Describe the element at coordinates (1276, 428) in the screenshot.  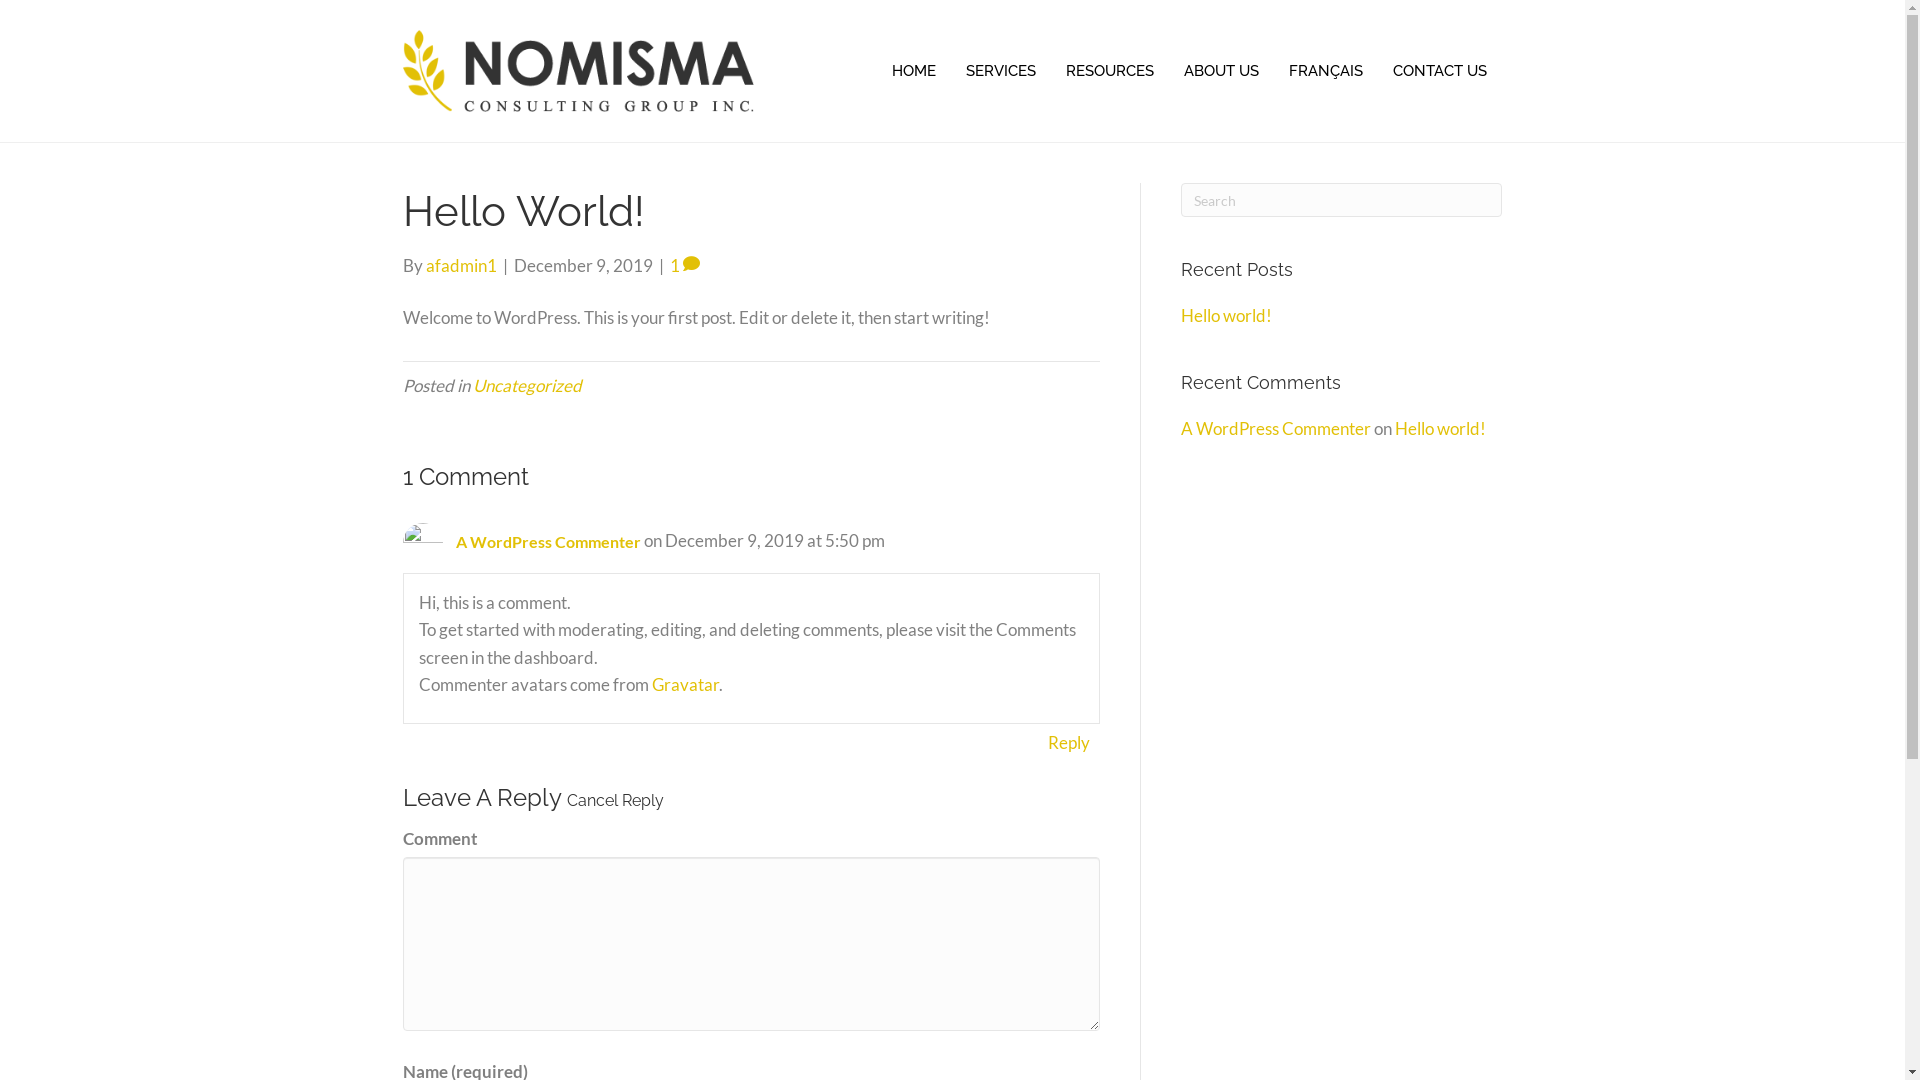
I see `A WordPress Commenter` at that location.